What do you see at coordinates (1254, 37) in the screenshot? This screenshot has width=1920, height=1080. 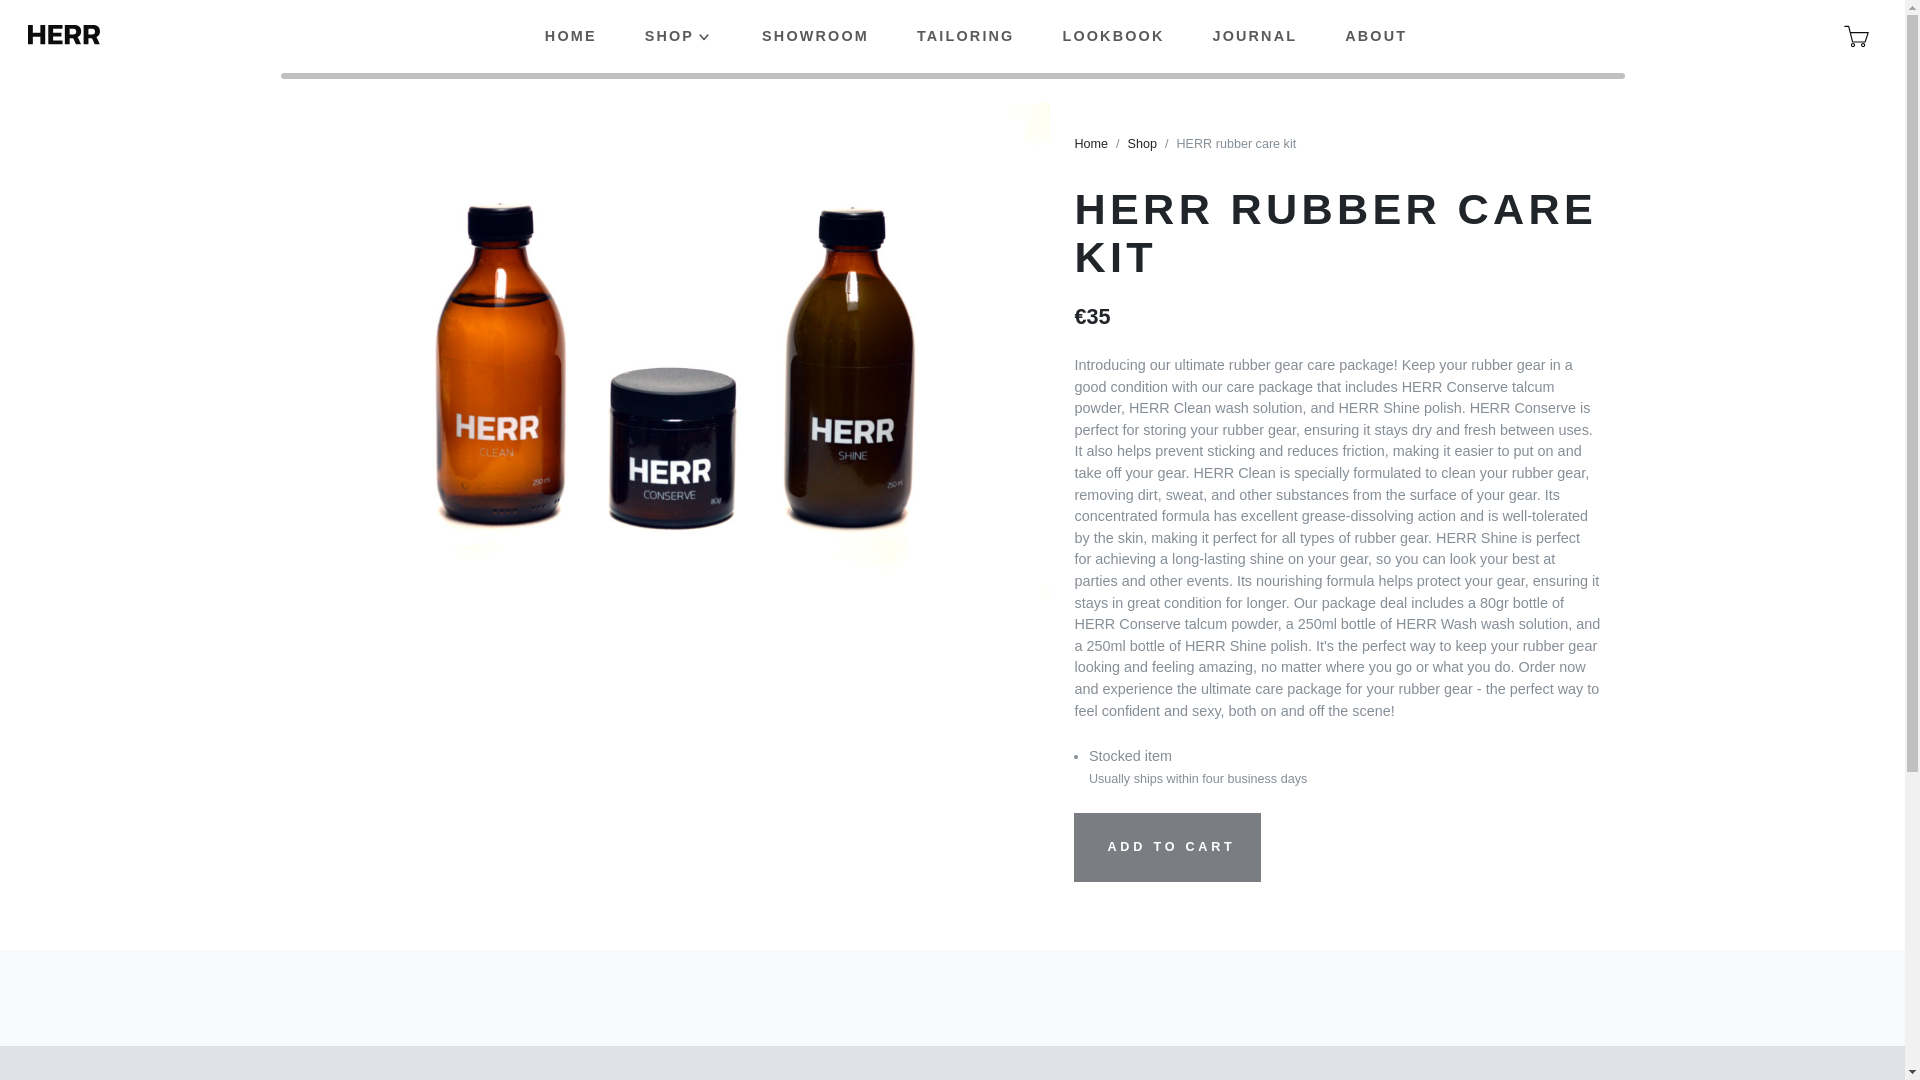 I see `JOURNAL` at bounding box center [1254, 37].